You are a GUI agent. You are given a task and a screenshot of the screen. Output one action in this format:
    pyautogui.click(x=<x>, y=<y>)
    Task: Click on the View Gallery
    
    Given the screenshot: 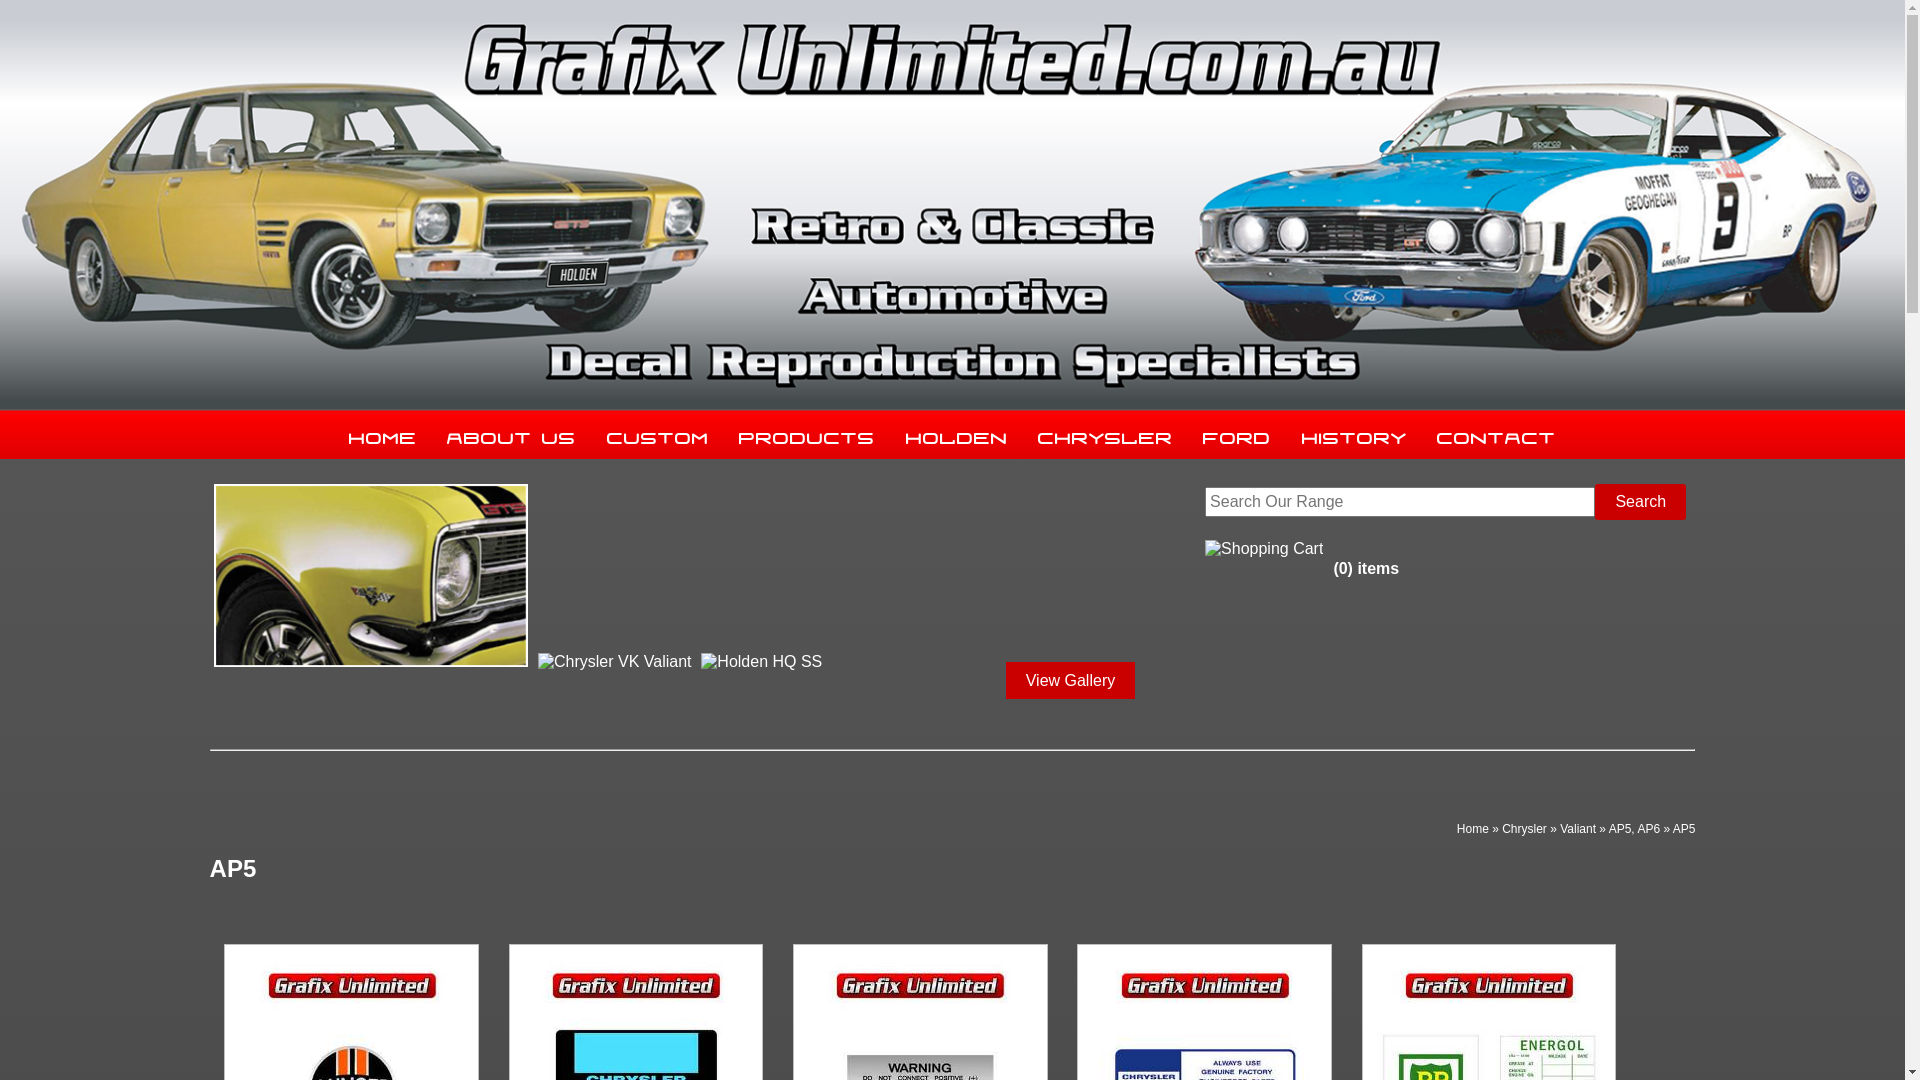 What is the action you would take?
    pyautogui.click(x=1071, y=681)
    